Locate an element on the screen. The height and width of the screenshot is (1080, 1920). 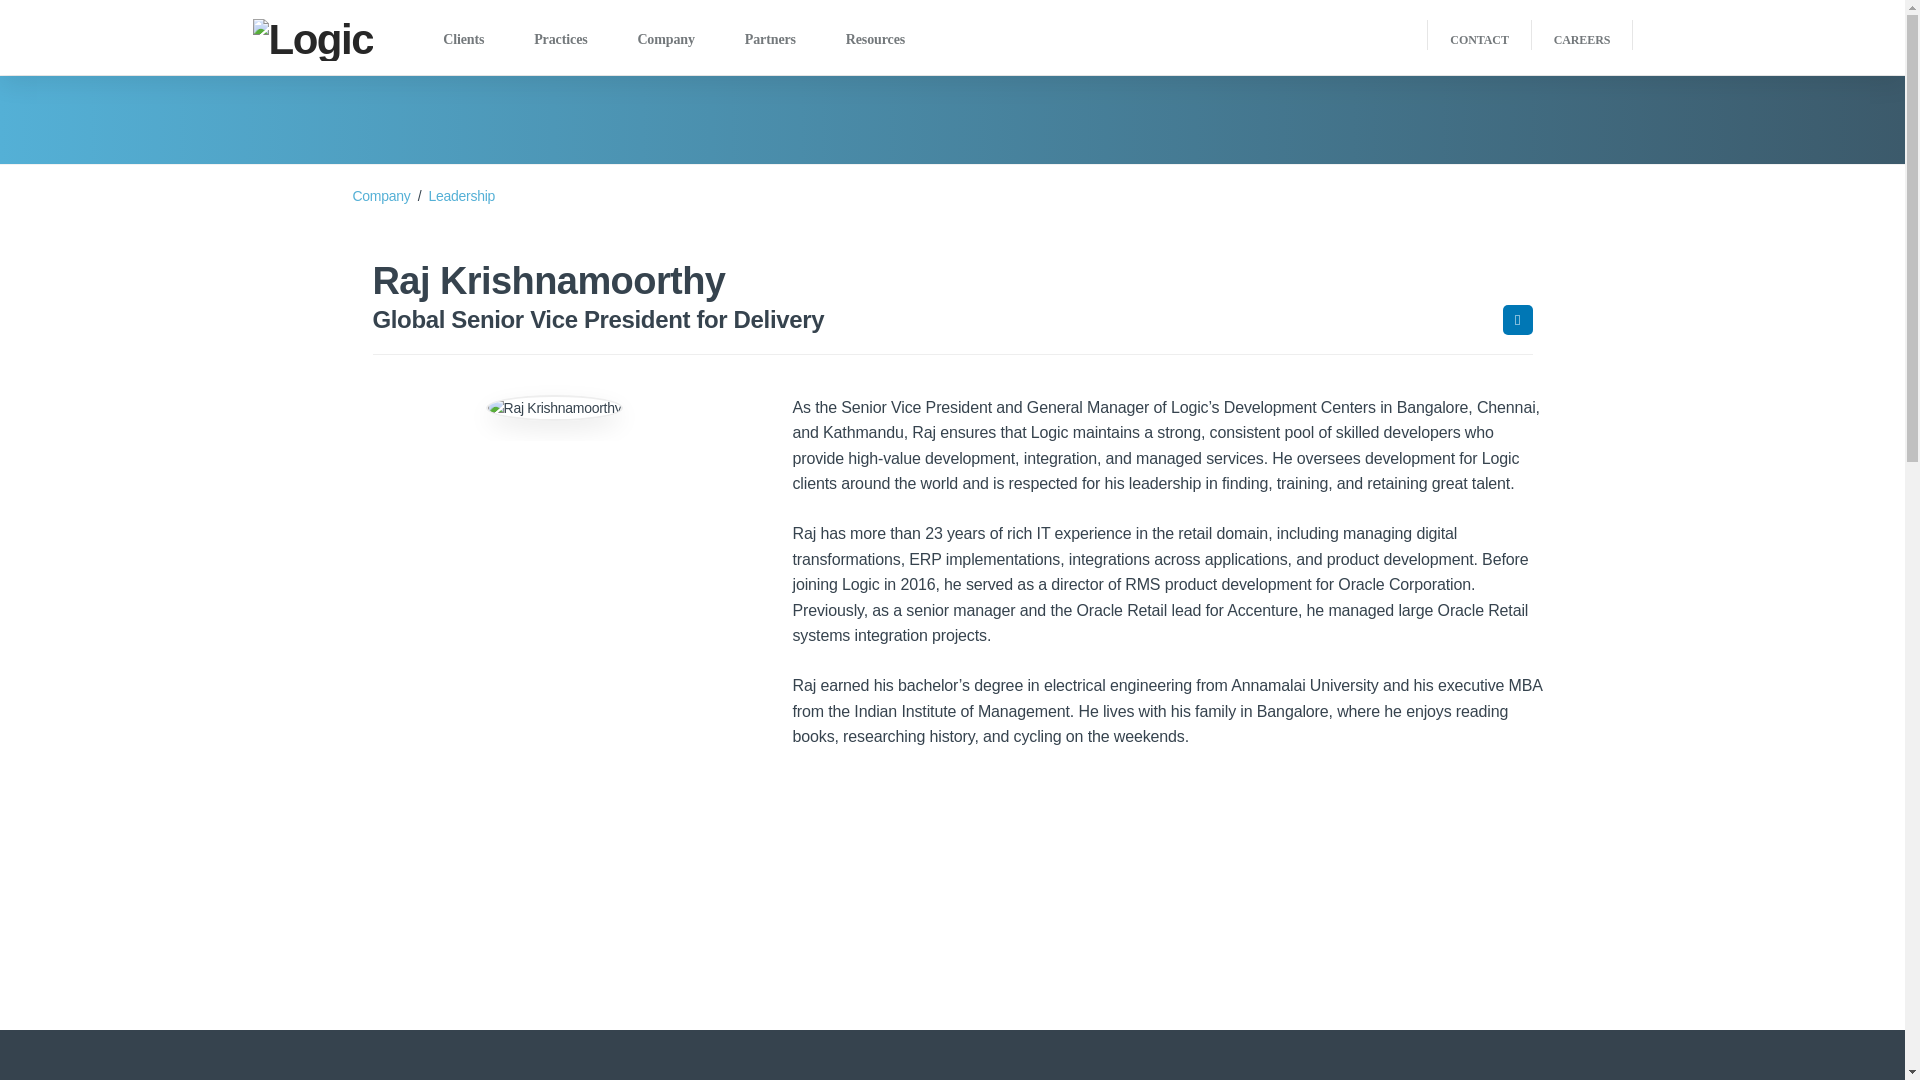
Resources is located at coordinates (875, 37).